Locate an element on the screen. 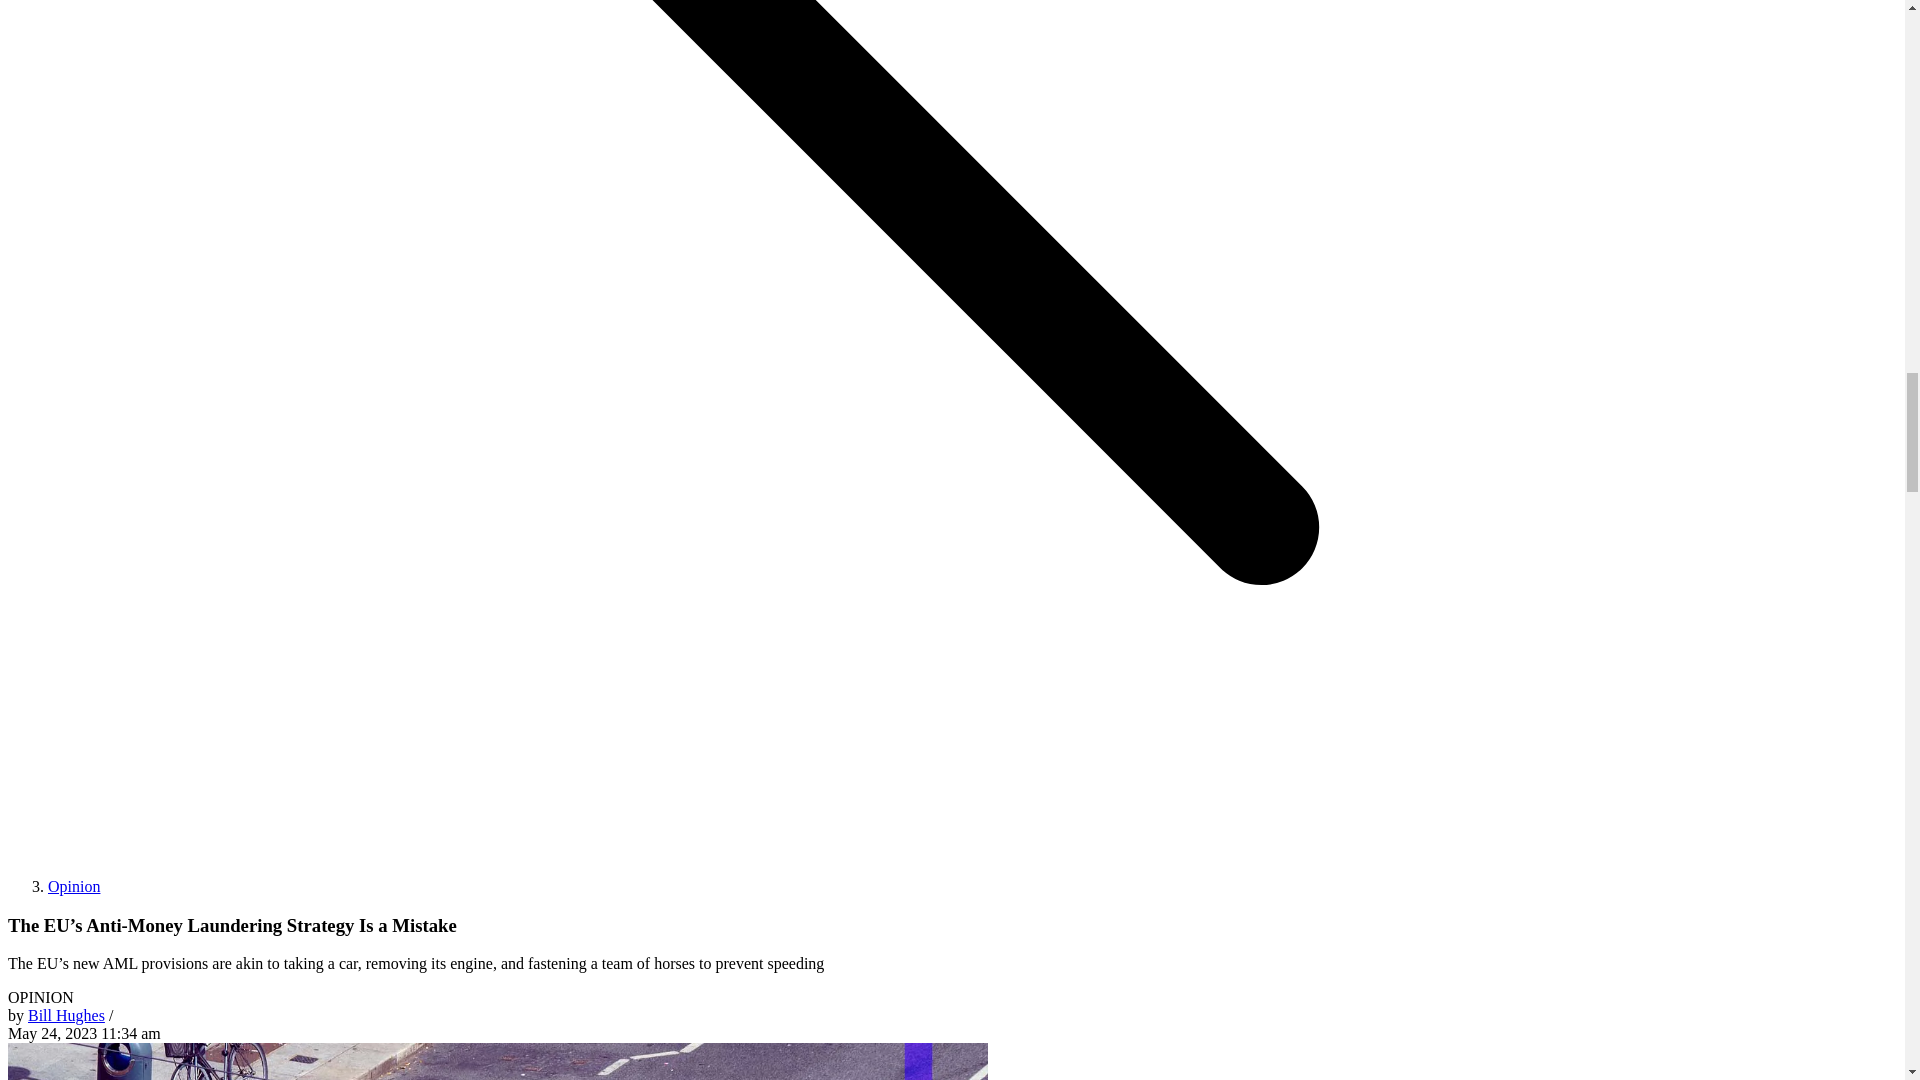 This screenshot has height=1080, width=1920. Bill Hughes is located at coordinates (66, 1014).